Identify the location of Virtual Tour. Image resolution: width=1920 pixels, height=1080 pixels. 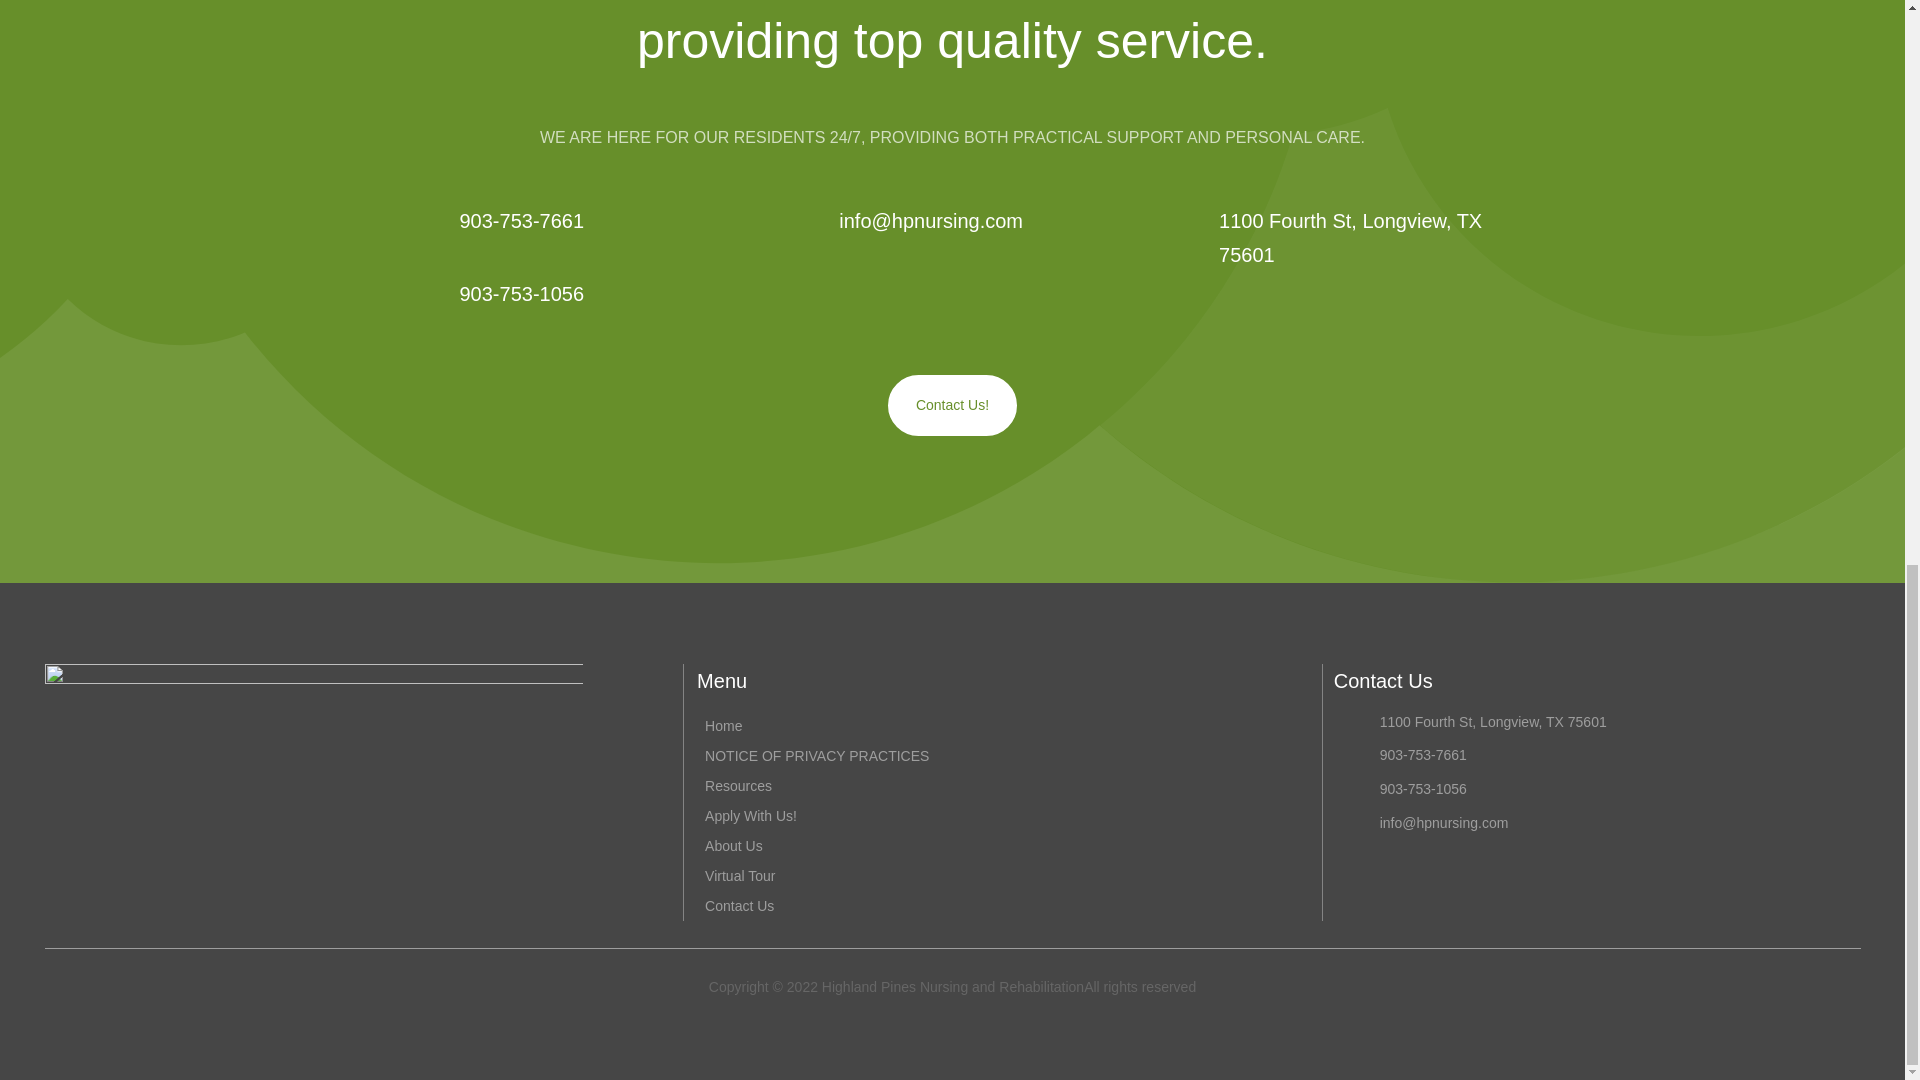
(740, 878).